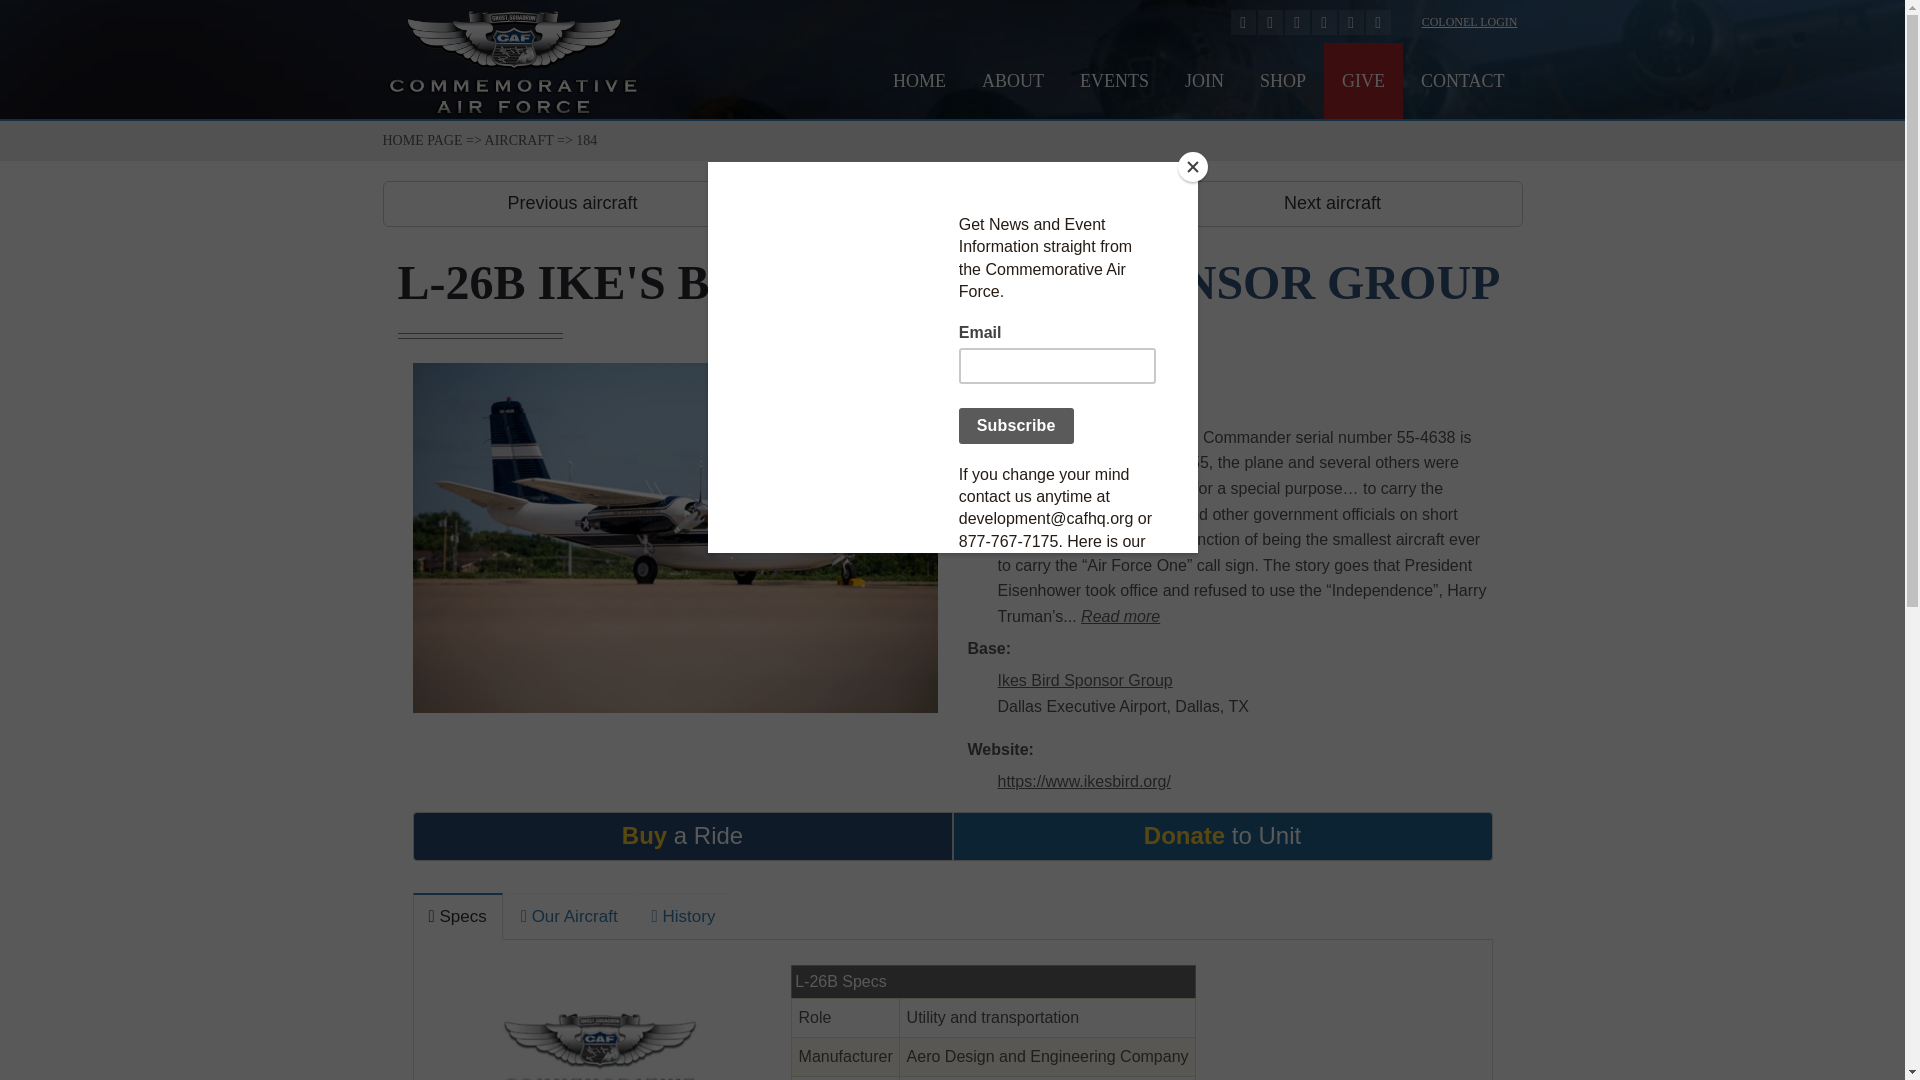 The image size is (1920, 1080). Describe the element at coordinates (1364, 80) in the screenshot. I see `GIVE` at that location.